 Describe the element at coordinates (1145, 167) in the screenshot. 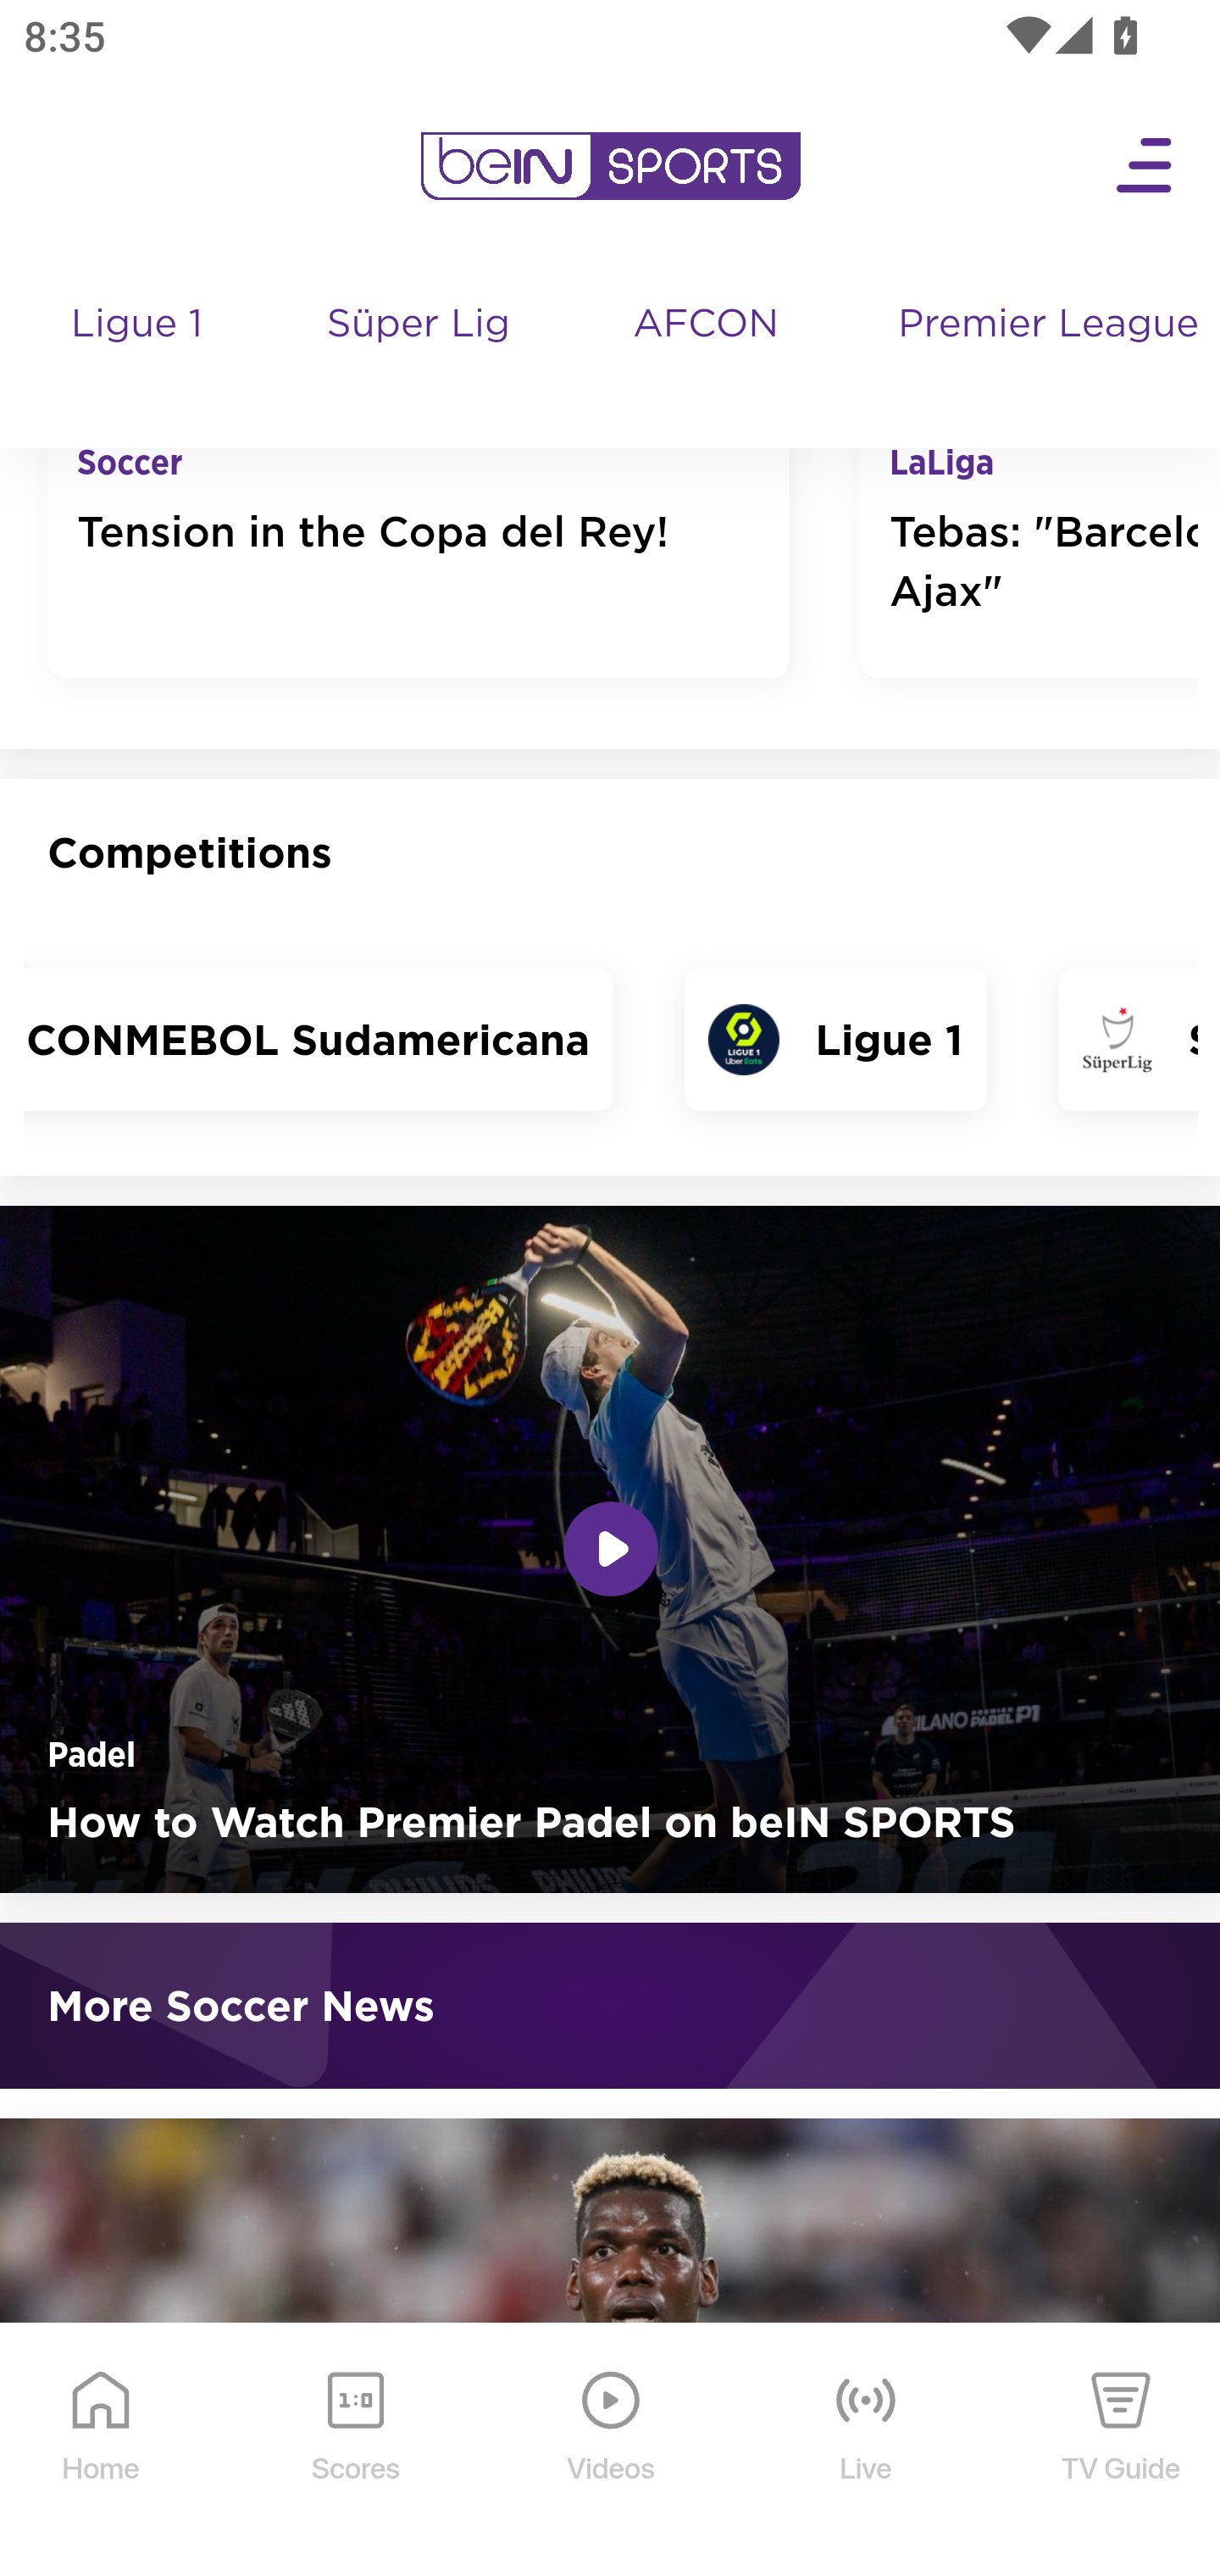

I see `Open Menu Icon` at that location.